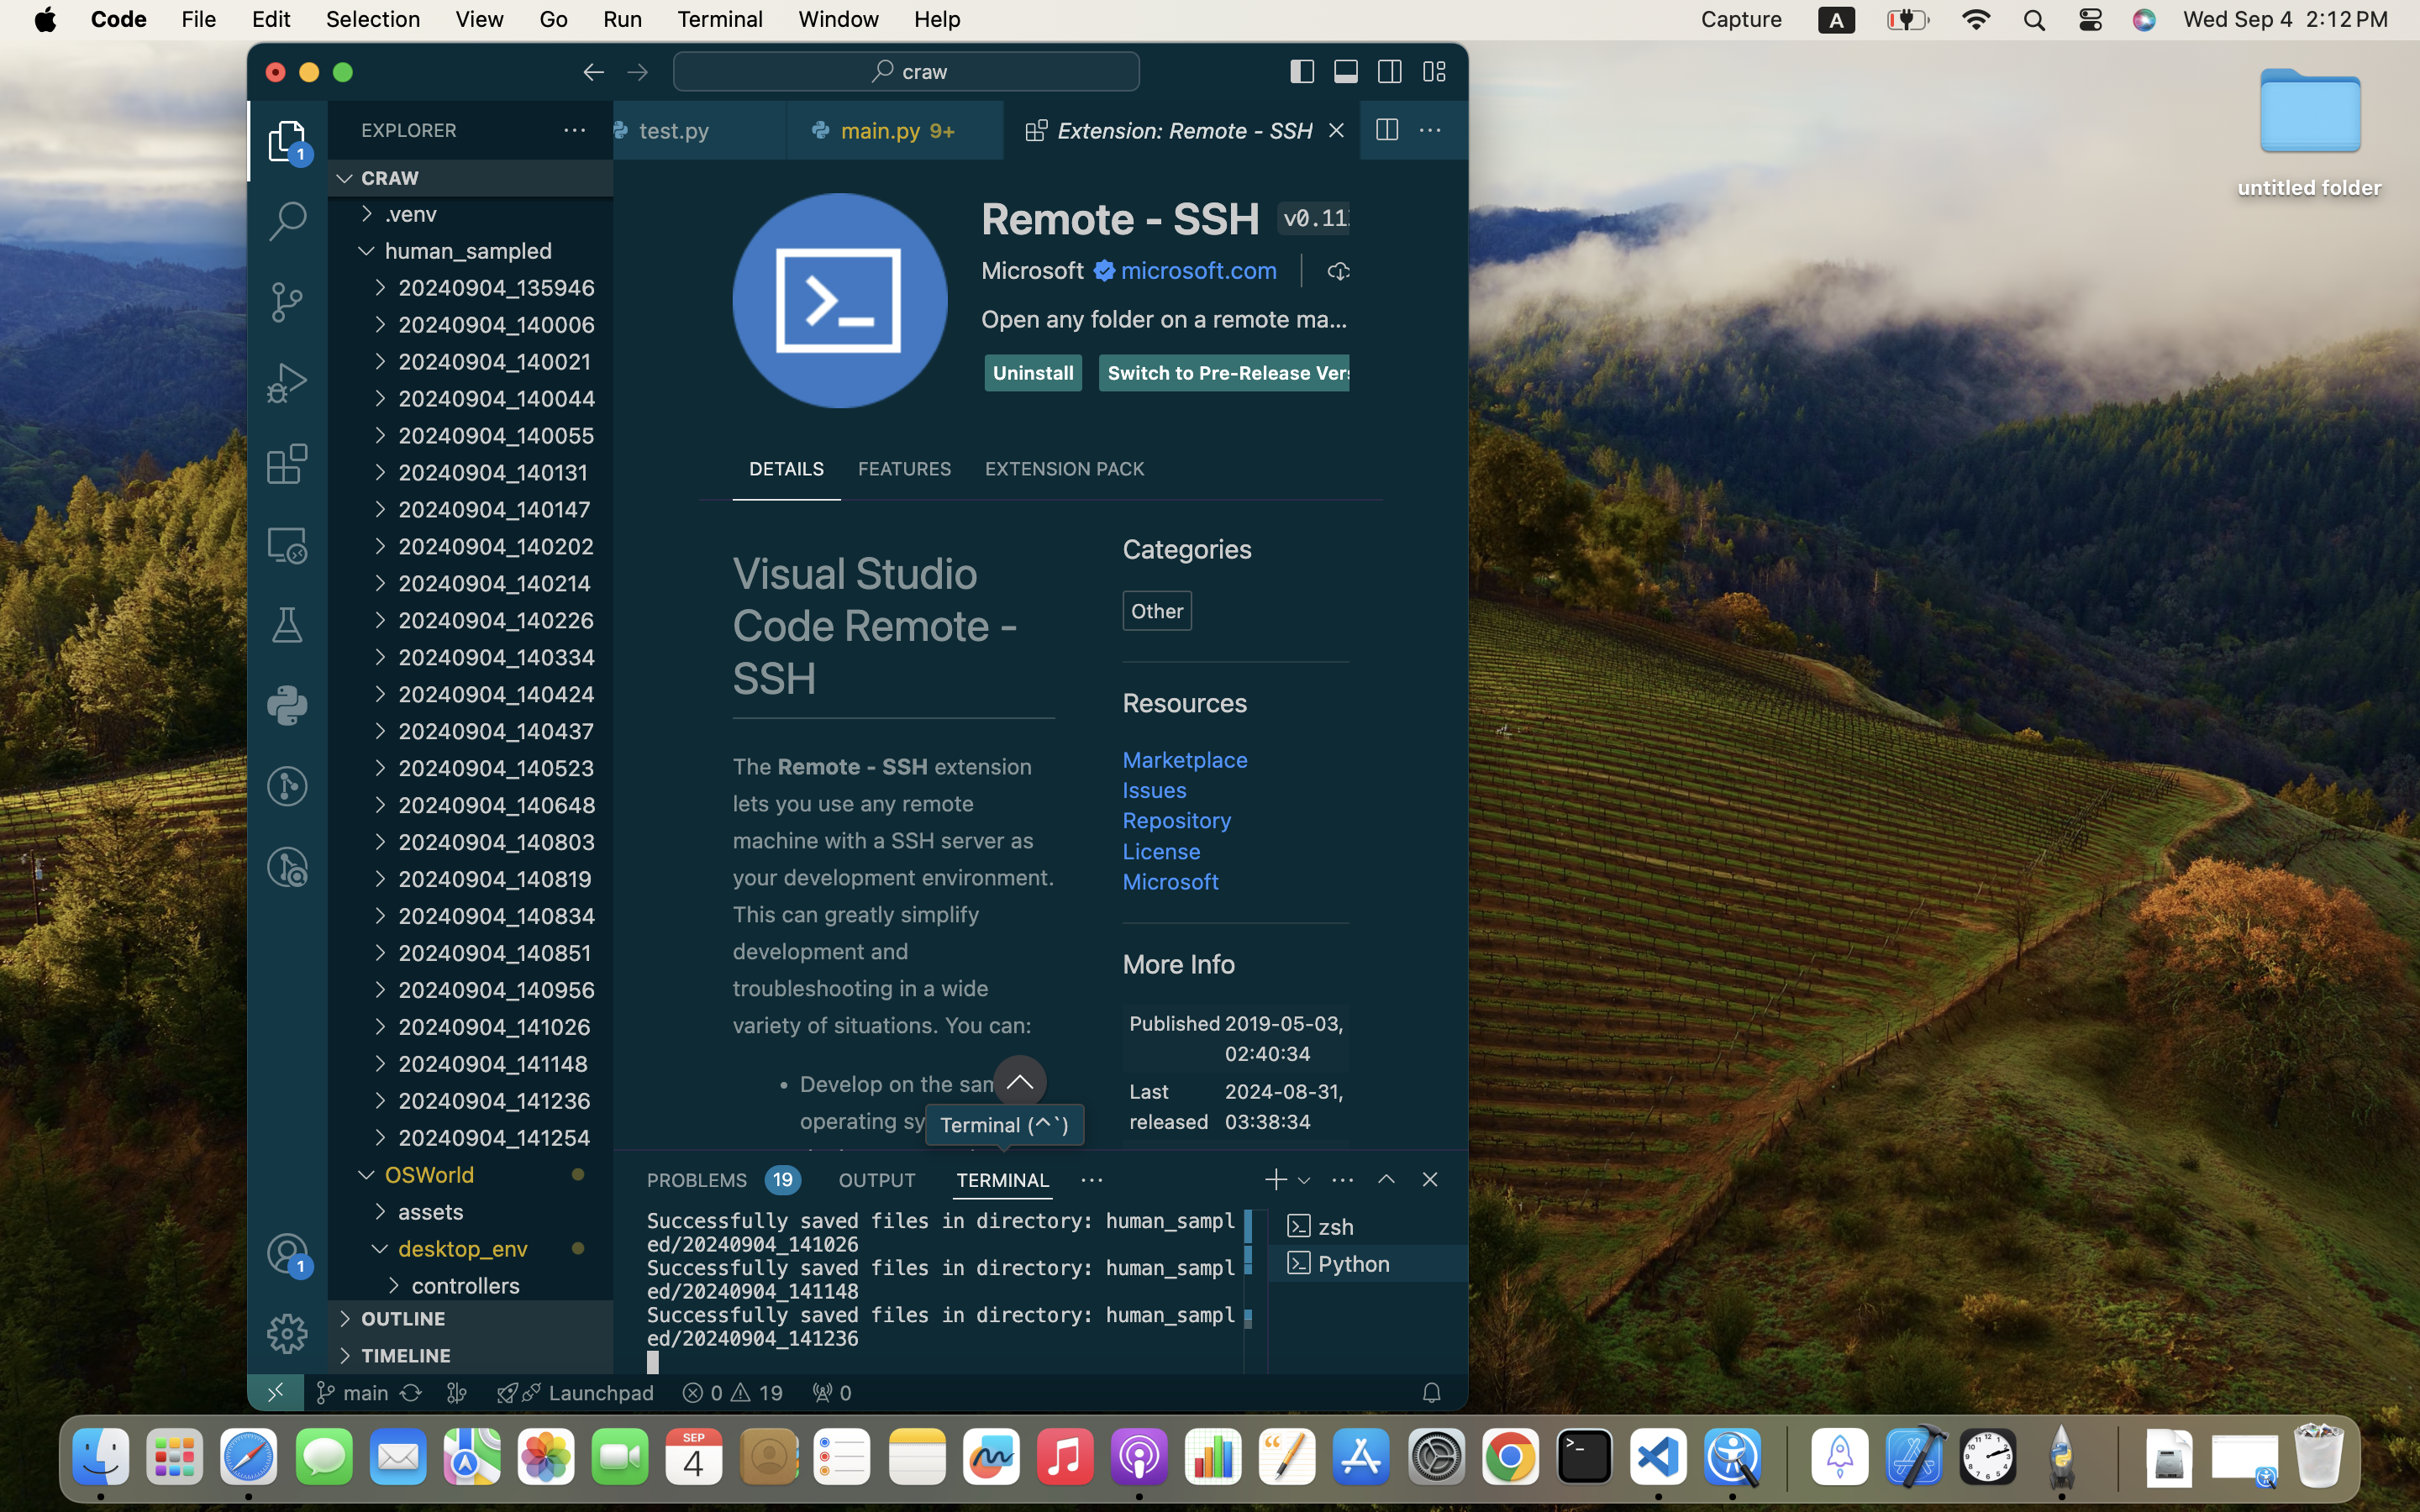 The width and height of the screenshot is (2420, 1512). What do you see at coordinates (287, 302) in the screenshot?
I see `0 ` at bounding box center [287, 302].